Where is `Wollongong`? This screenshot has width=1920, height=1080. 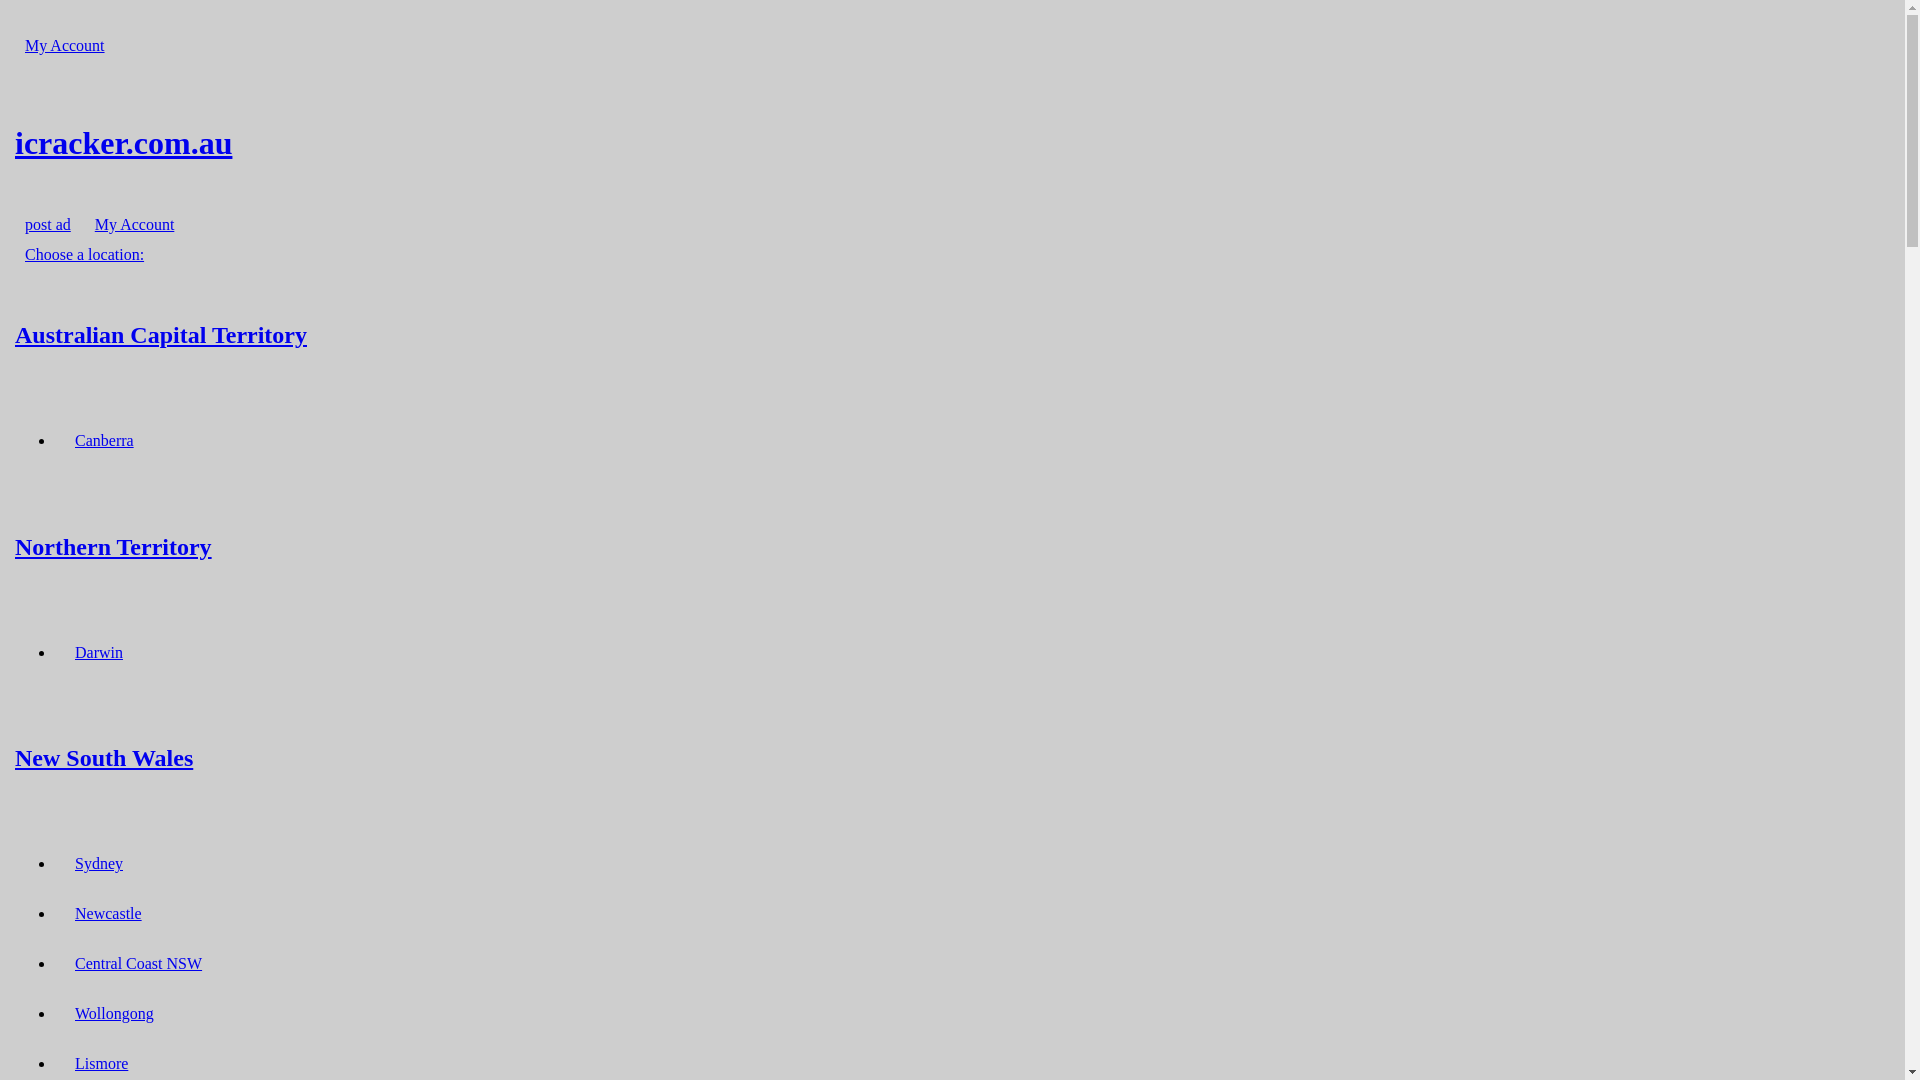
Wollongong is located at coordinates (114, 1014).